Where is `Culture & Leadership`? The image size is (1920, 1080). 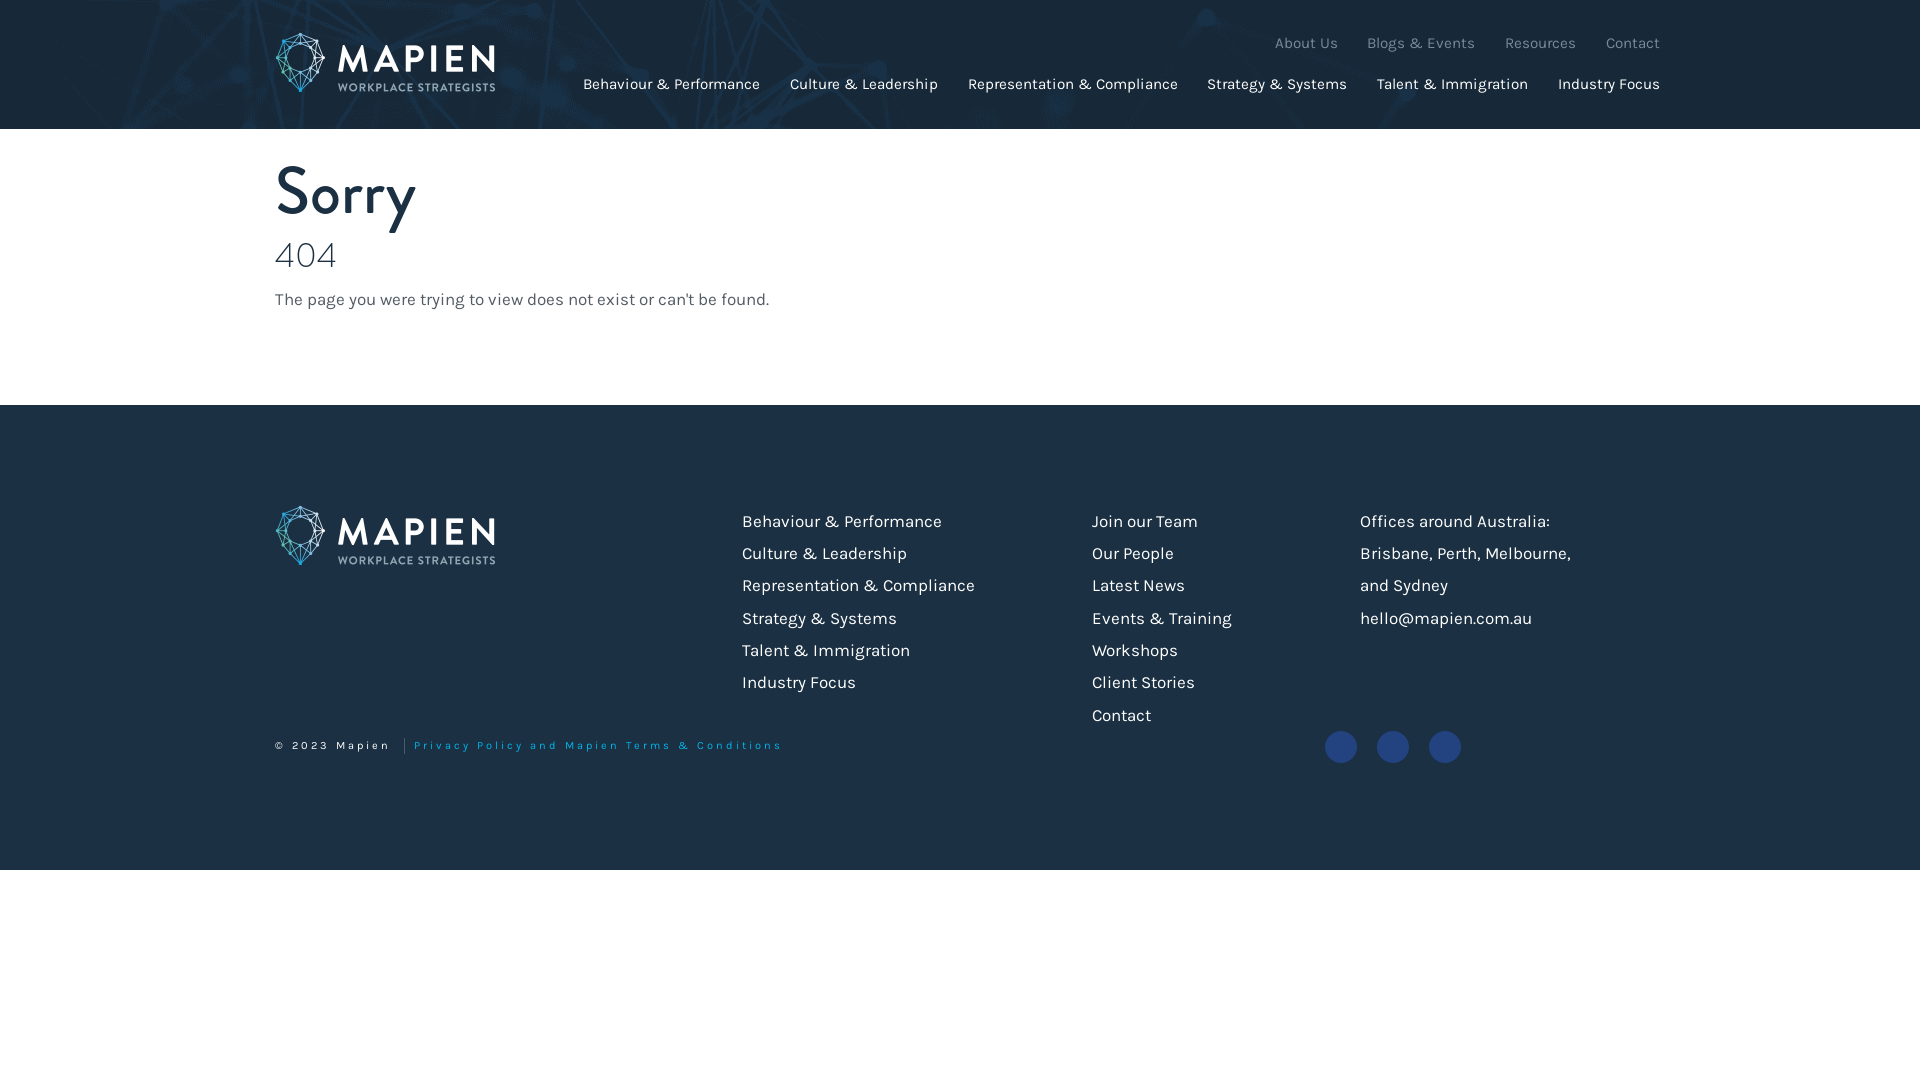
Culture & Leadership is located at coordinates (824, 553).